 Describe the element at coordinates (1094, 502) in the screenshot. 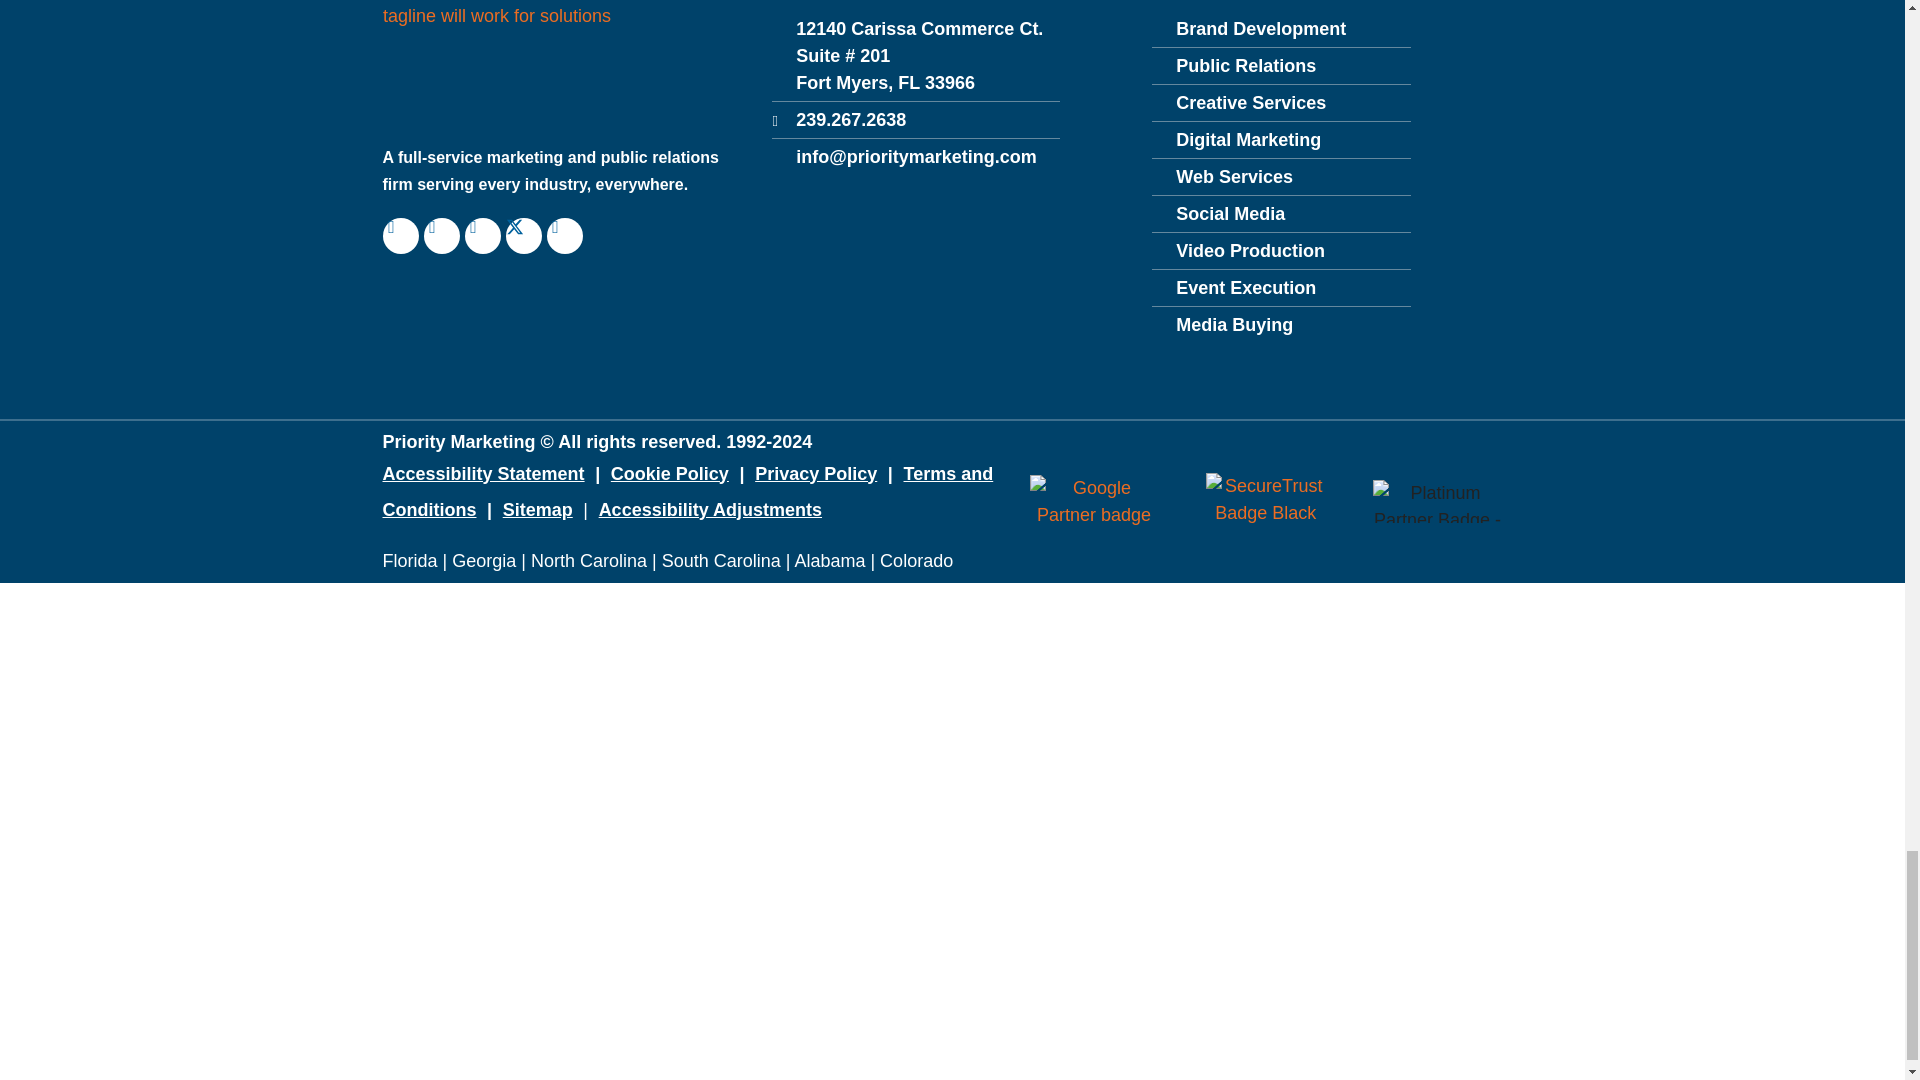

I see `PartnerBadgeClickable-Google` at that location.